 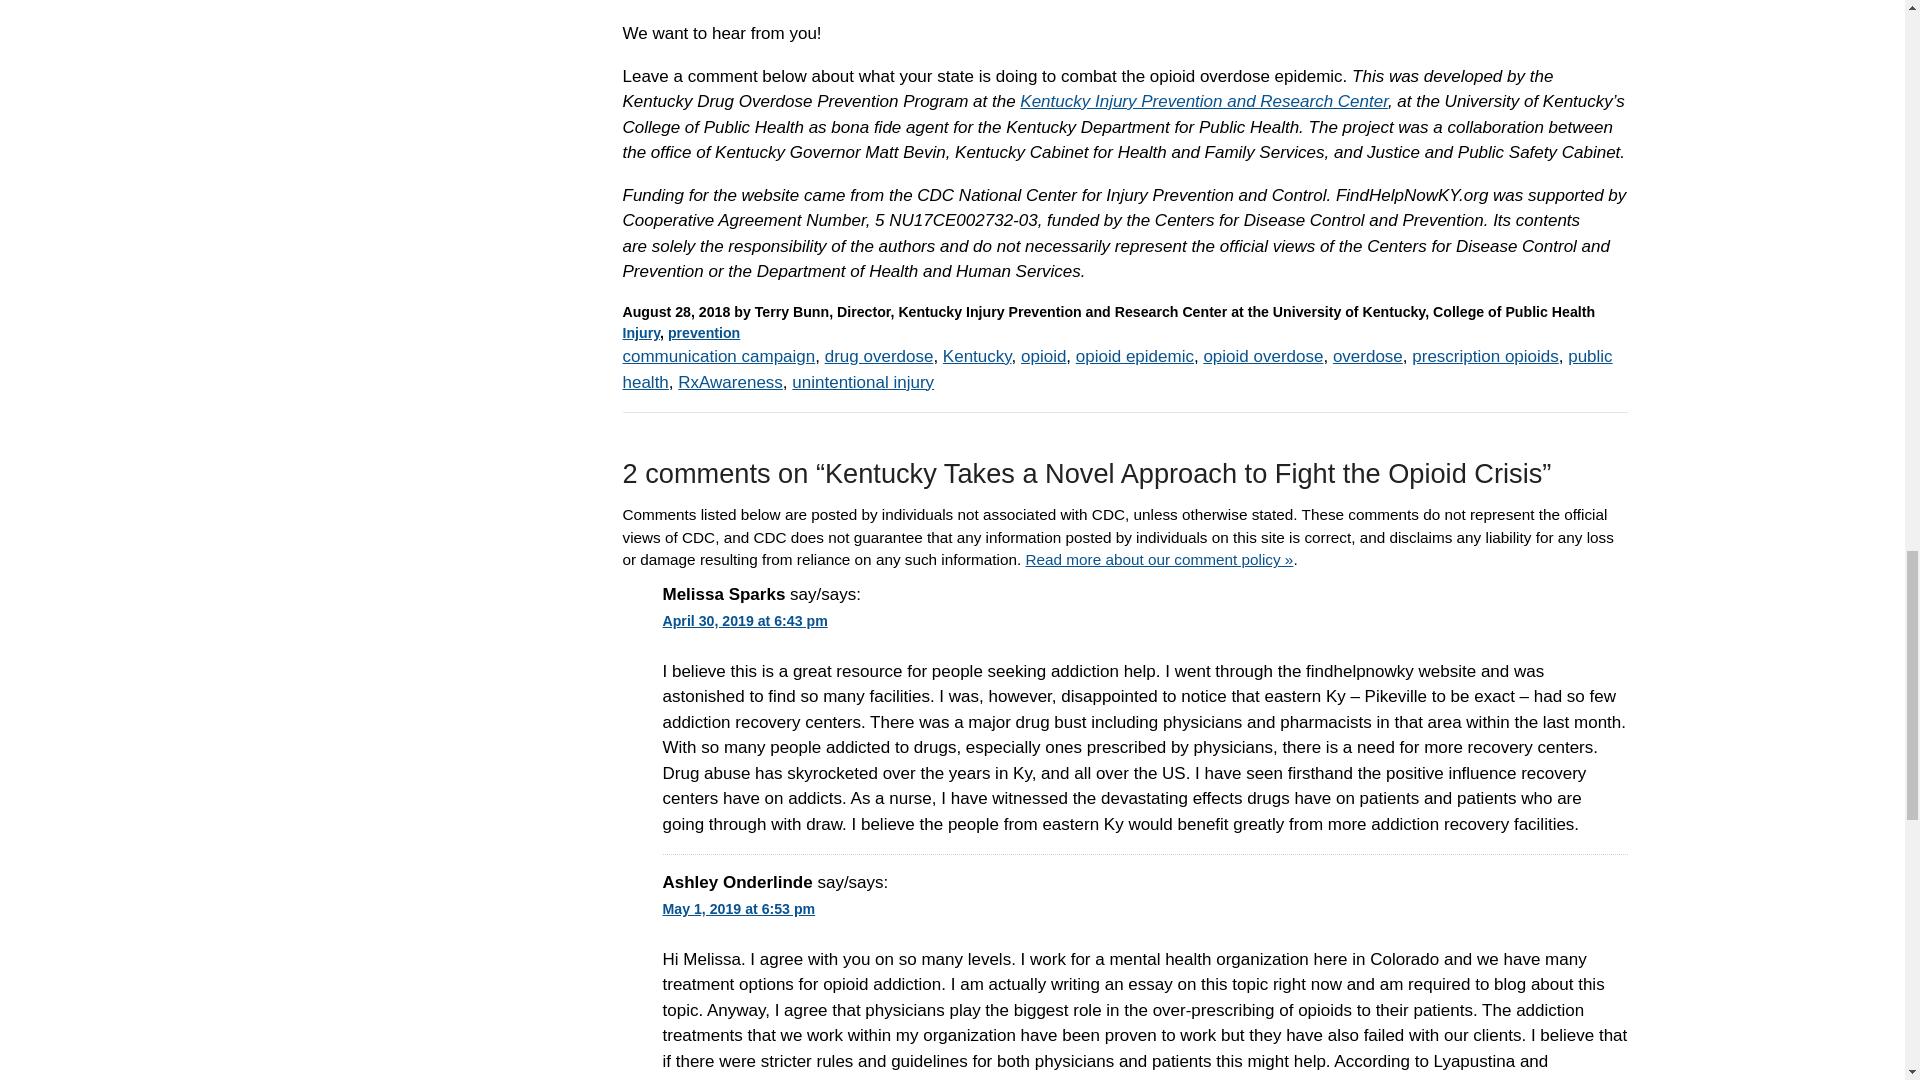 I want to click on opioid epidemic, so click(x=1134, y=356).